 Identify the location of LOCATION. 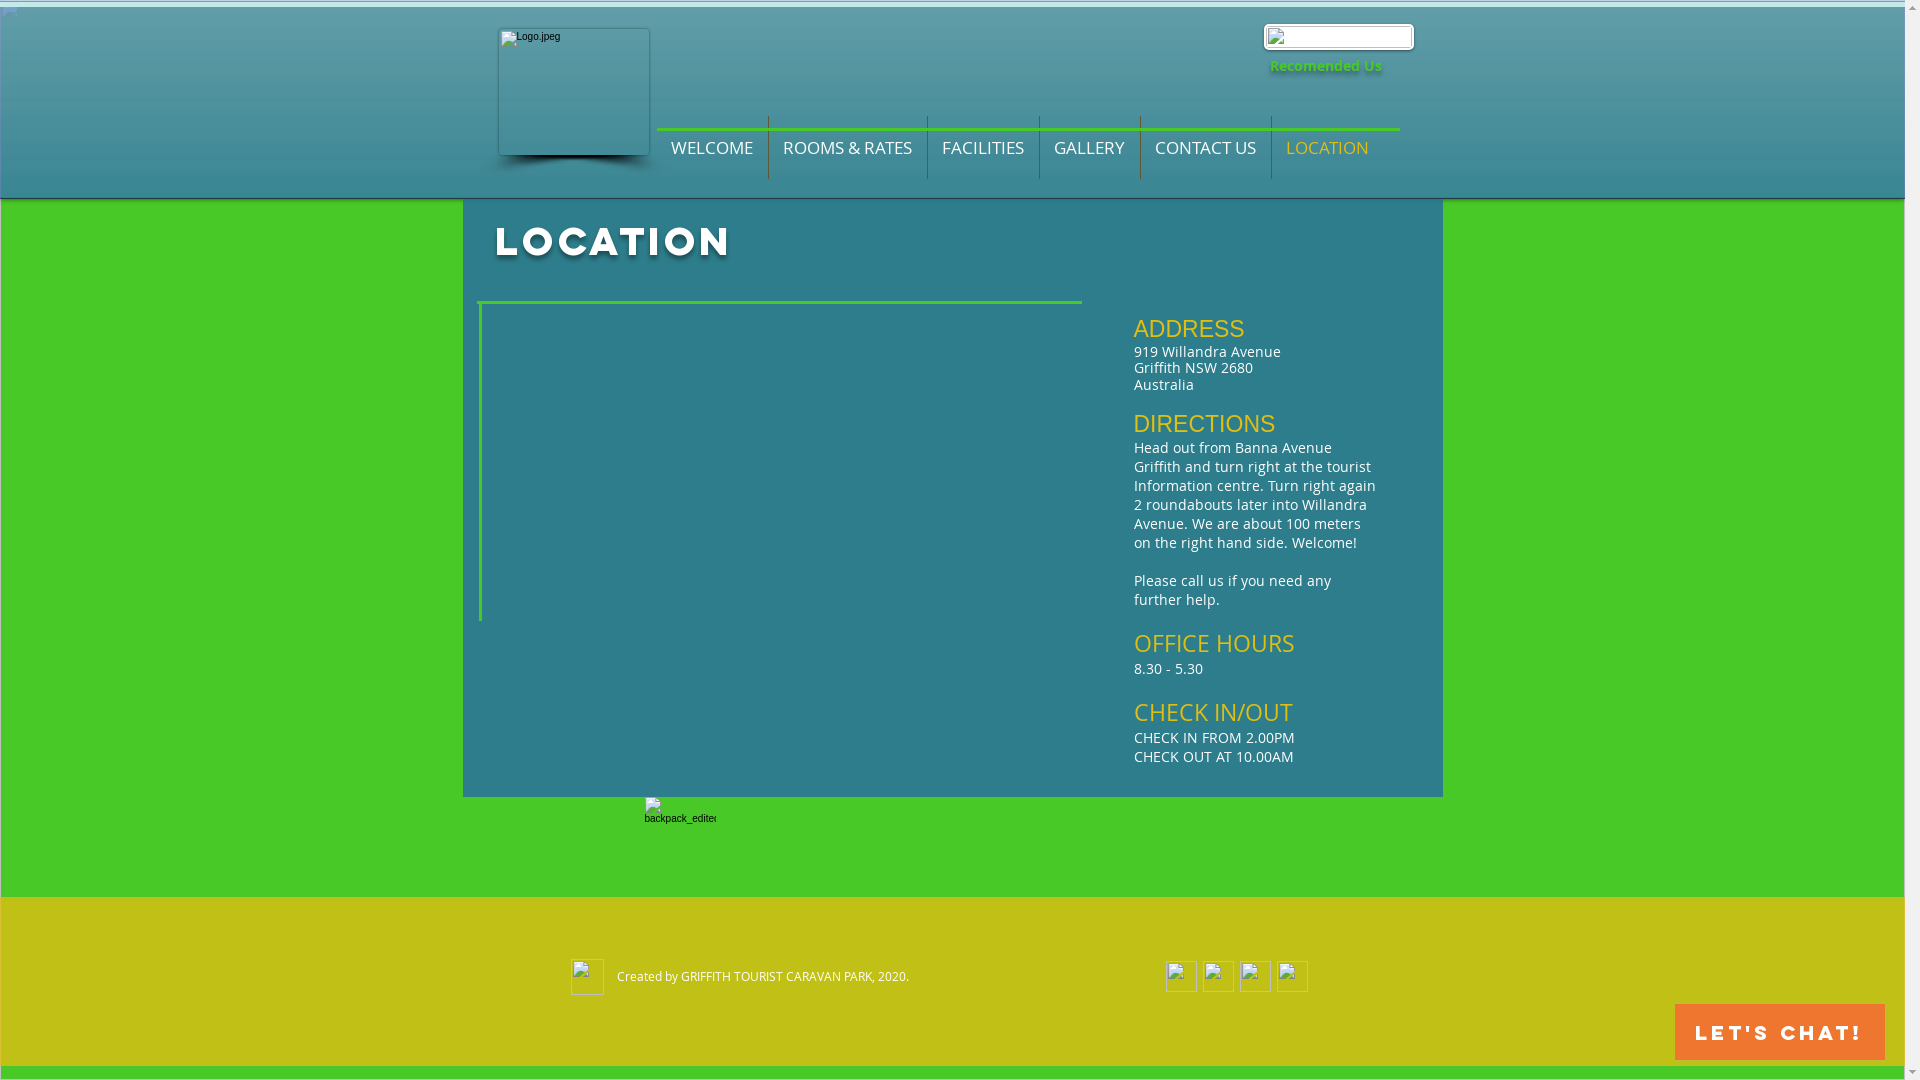
(1328, 148).